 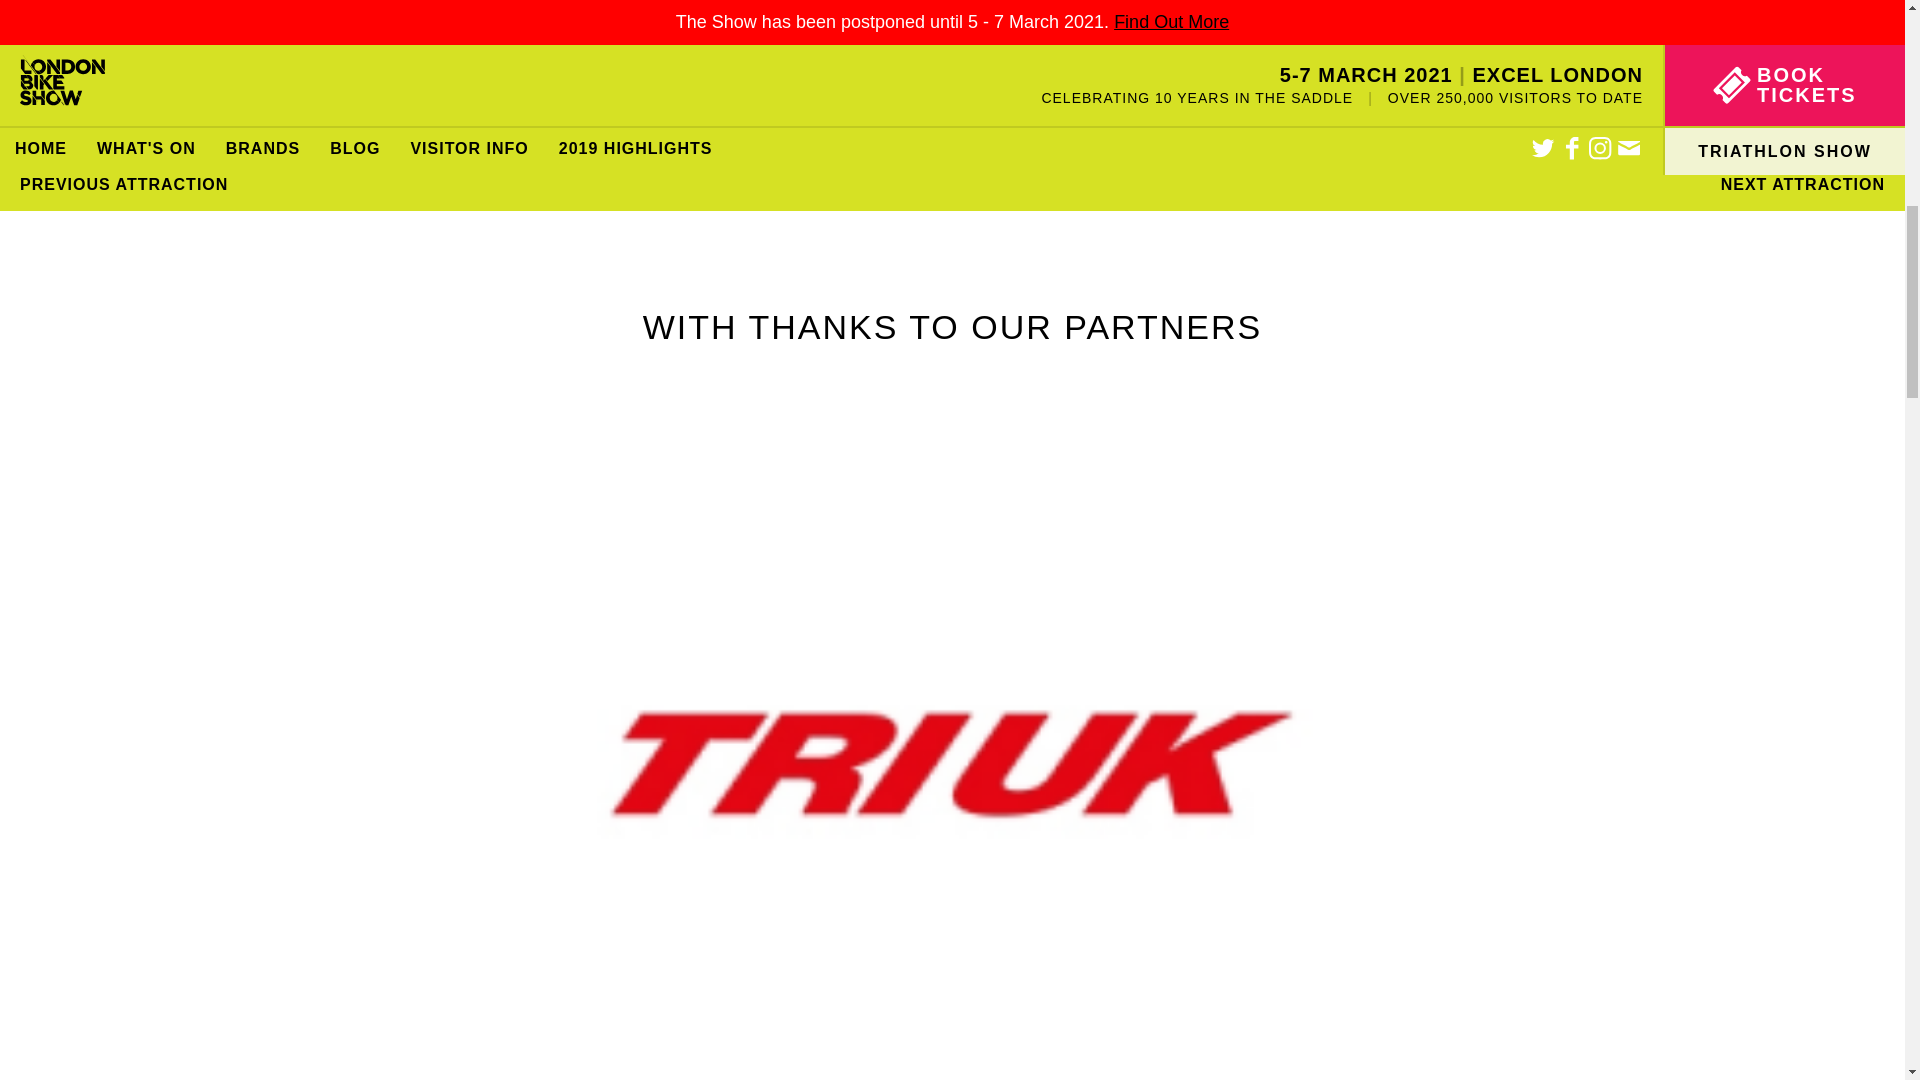 What do you see at coordinates (714, 114) in the screenshot?
I see `The Cytech Workshop` at bounding box center [714, 114].